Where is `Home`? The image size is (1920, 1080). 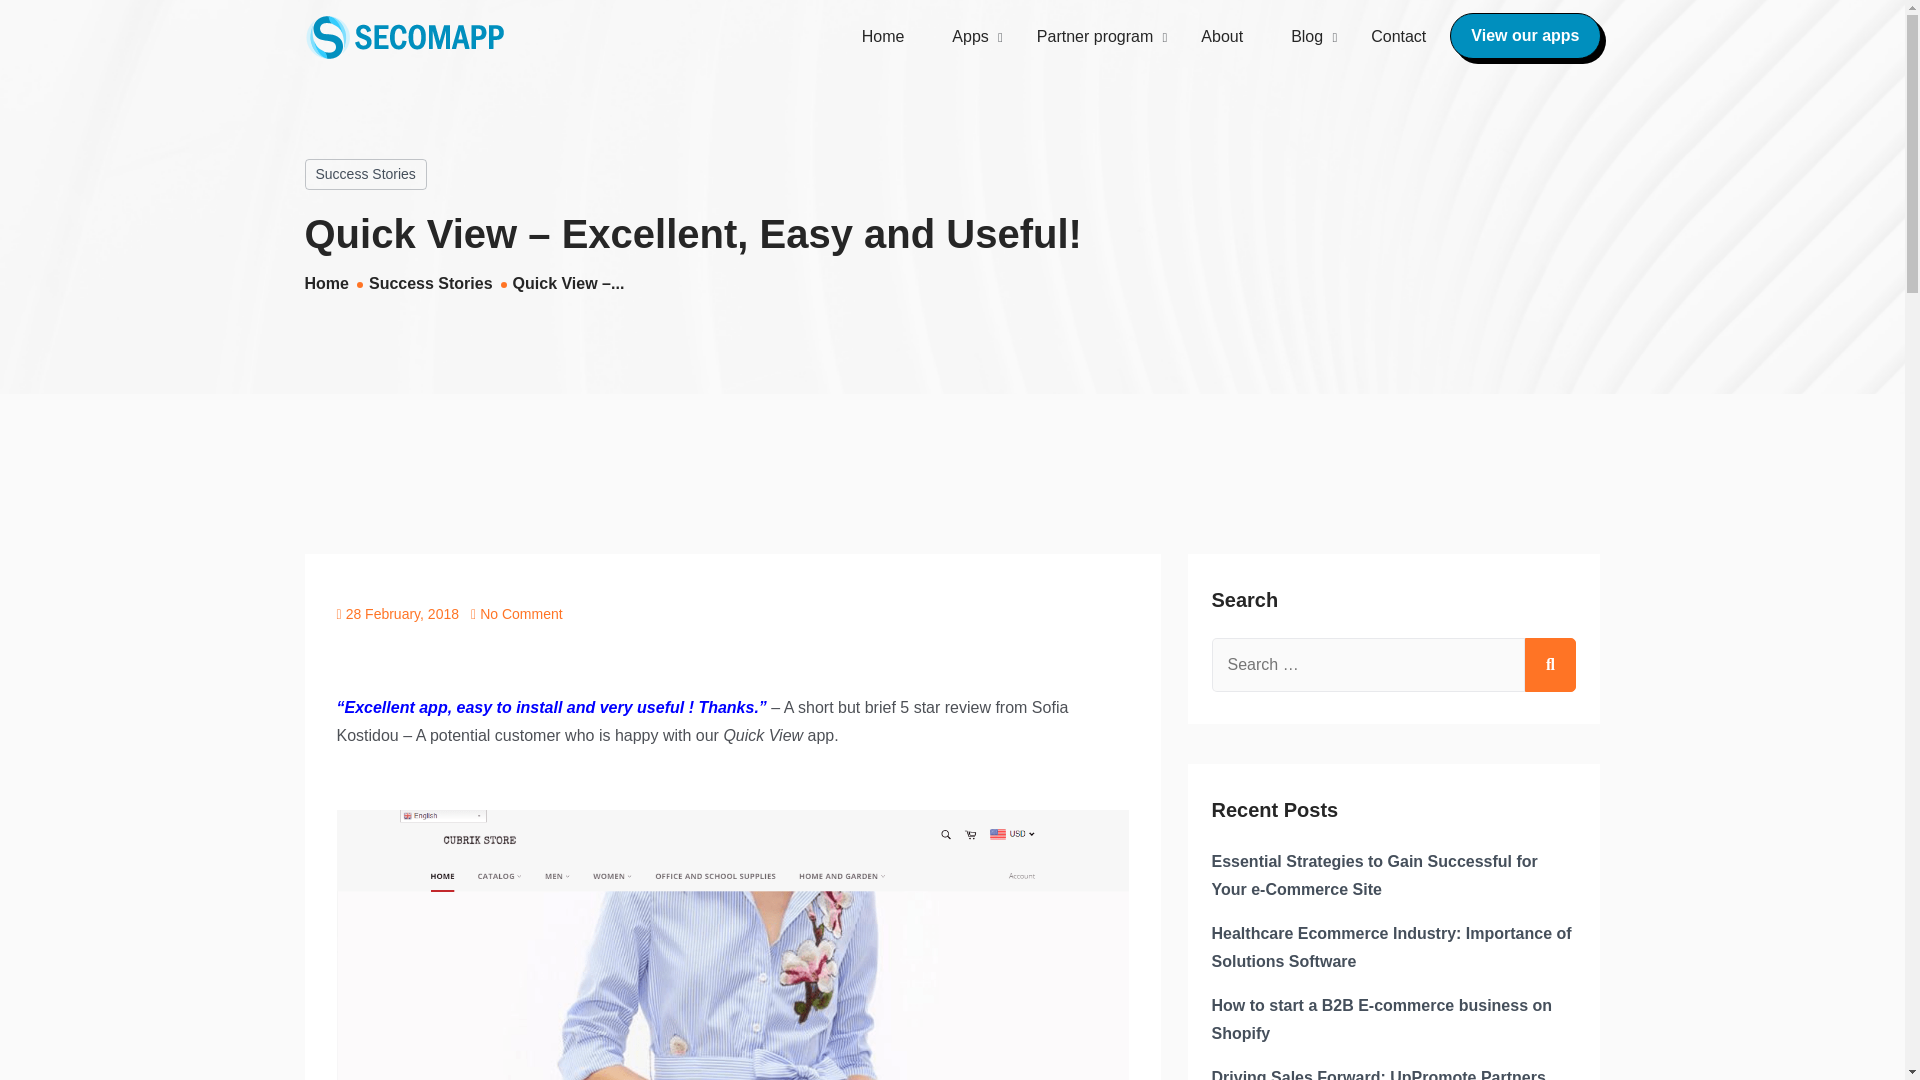
Home is located at coordinates (883, 36).